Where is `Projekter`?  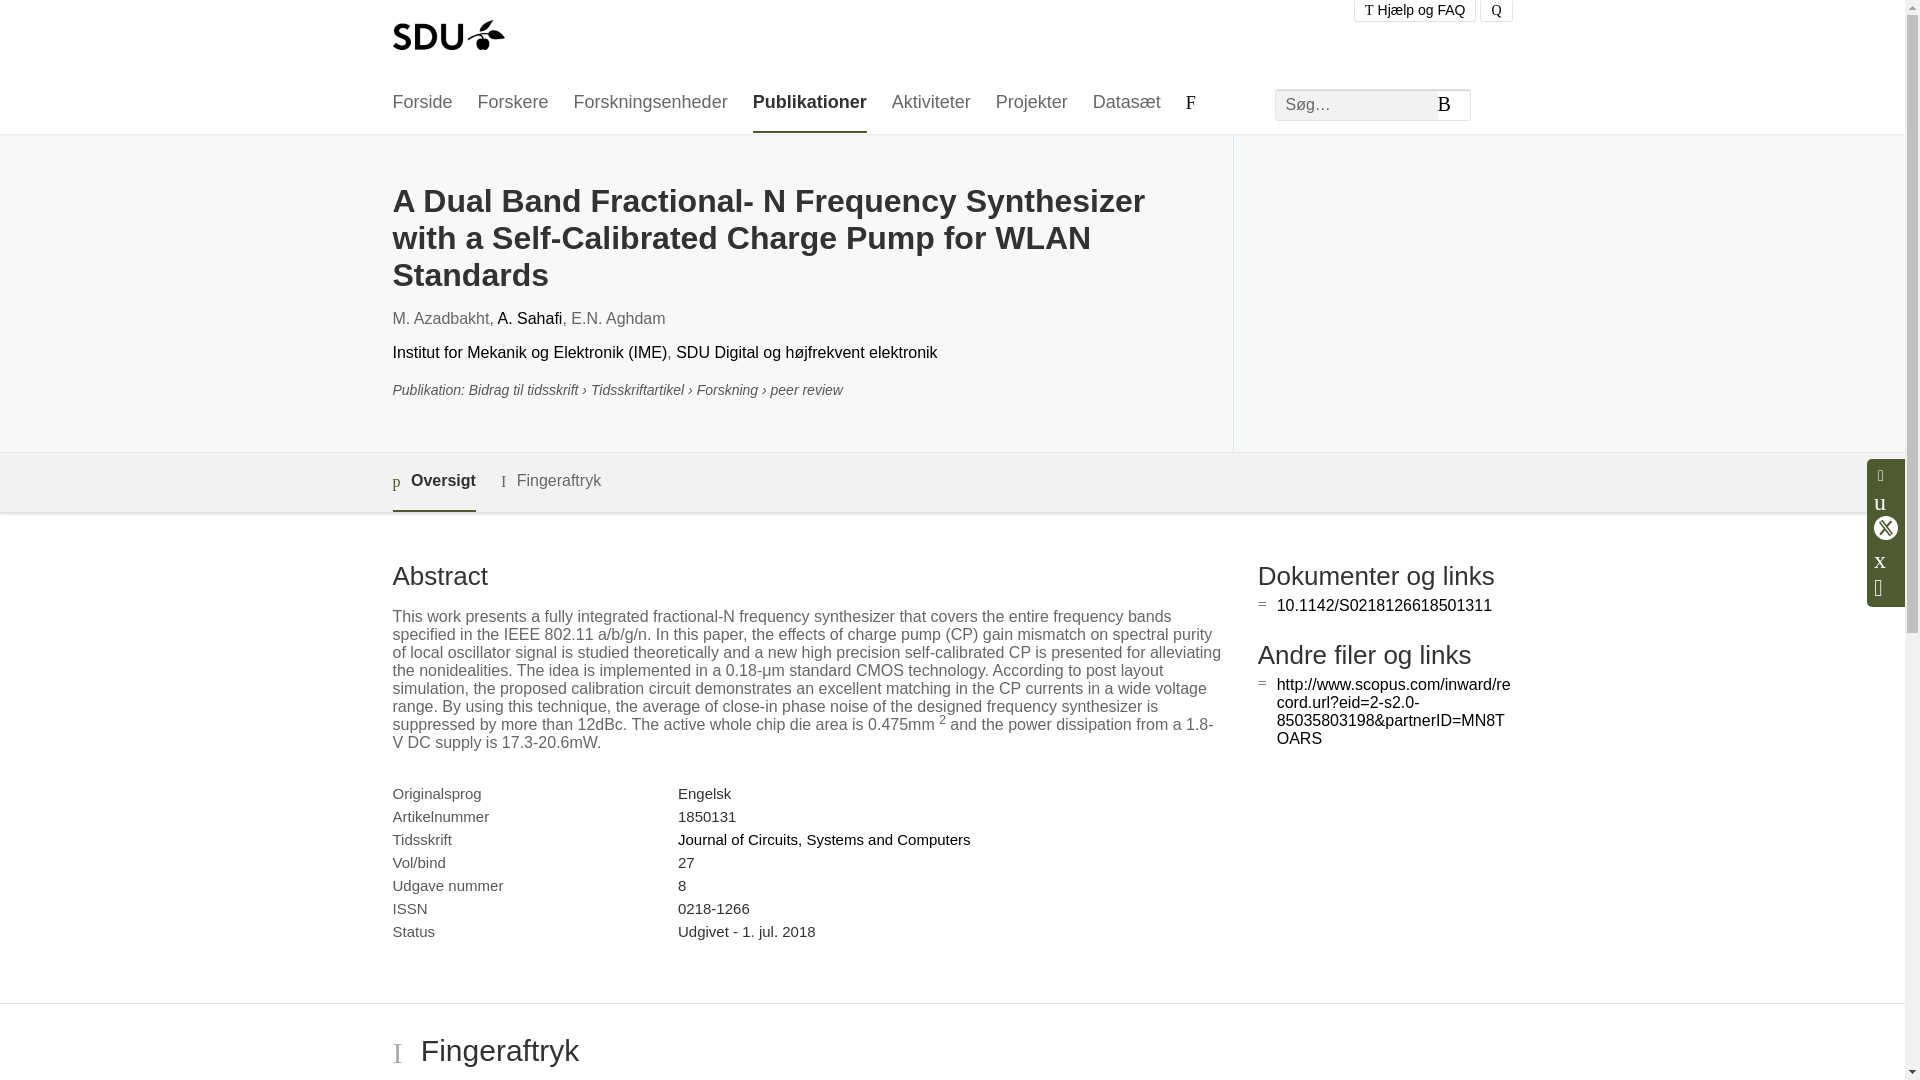
Projekter is located at coordinates (1032, 103).